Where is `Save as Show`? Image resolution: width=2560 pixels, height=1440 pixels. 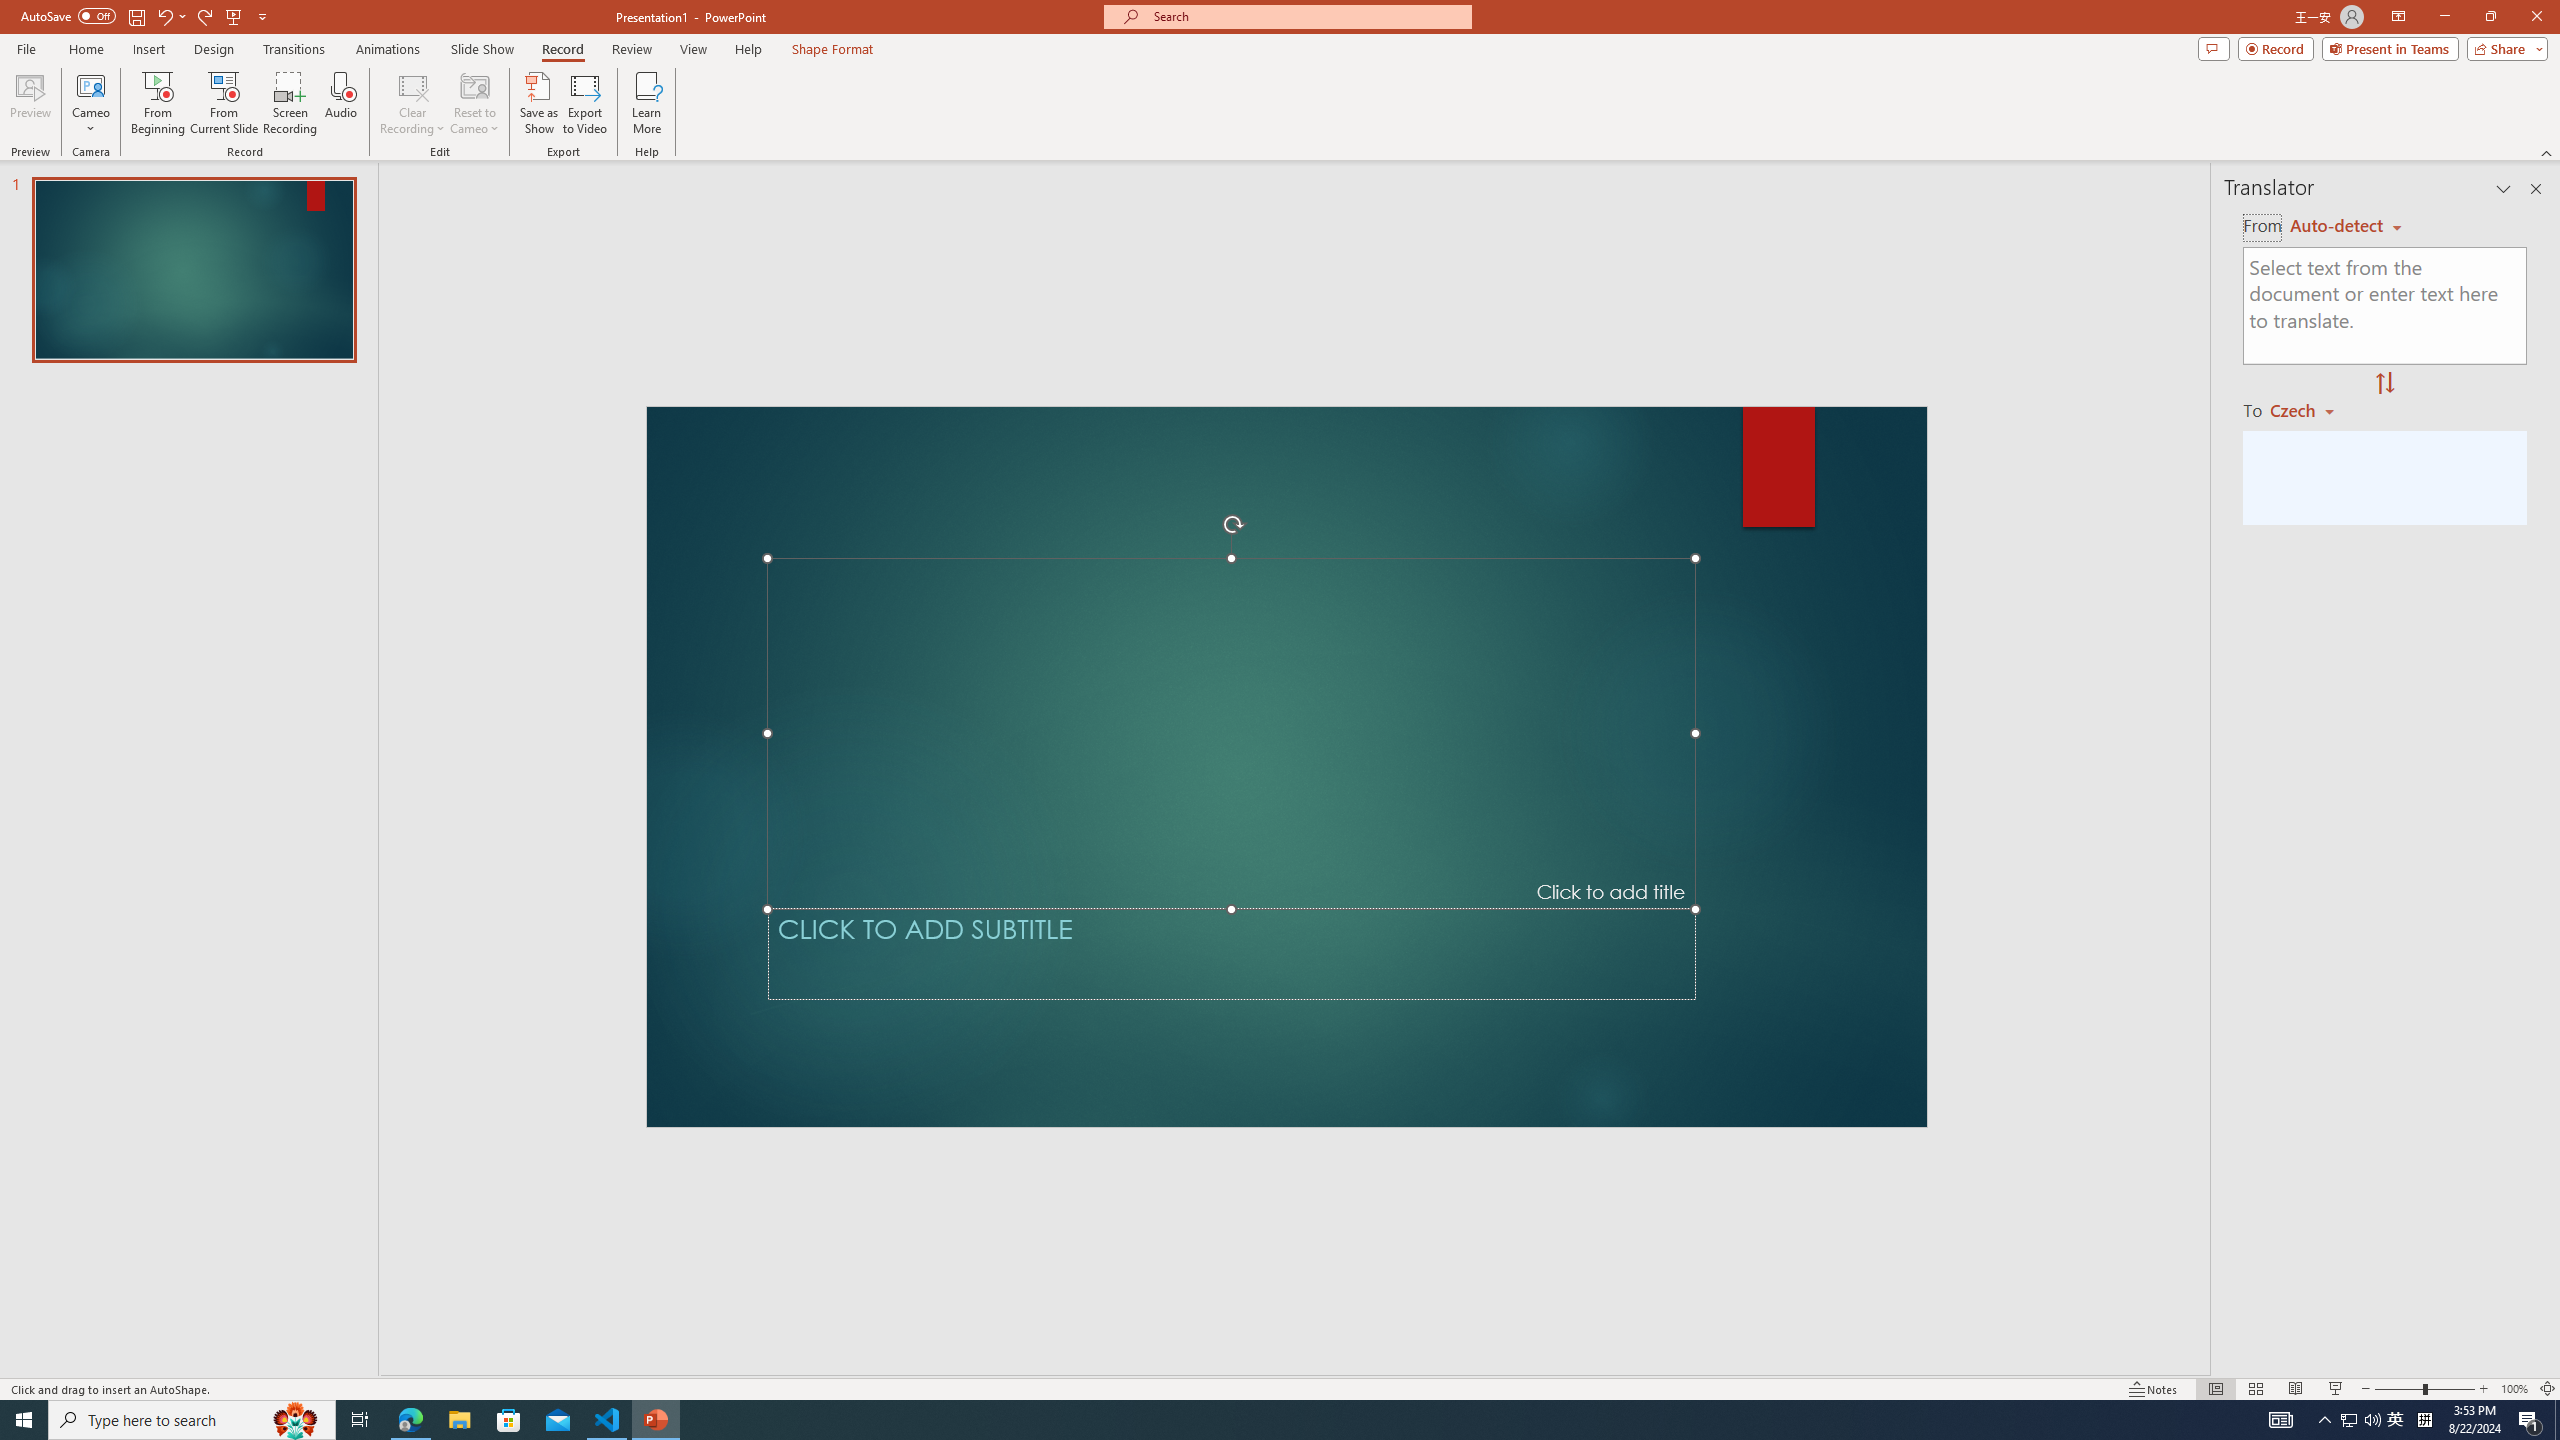 Save as Show is located at coordinates (538, 103).